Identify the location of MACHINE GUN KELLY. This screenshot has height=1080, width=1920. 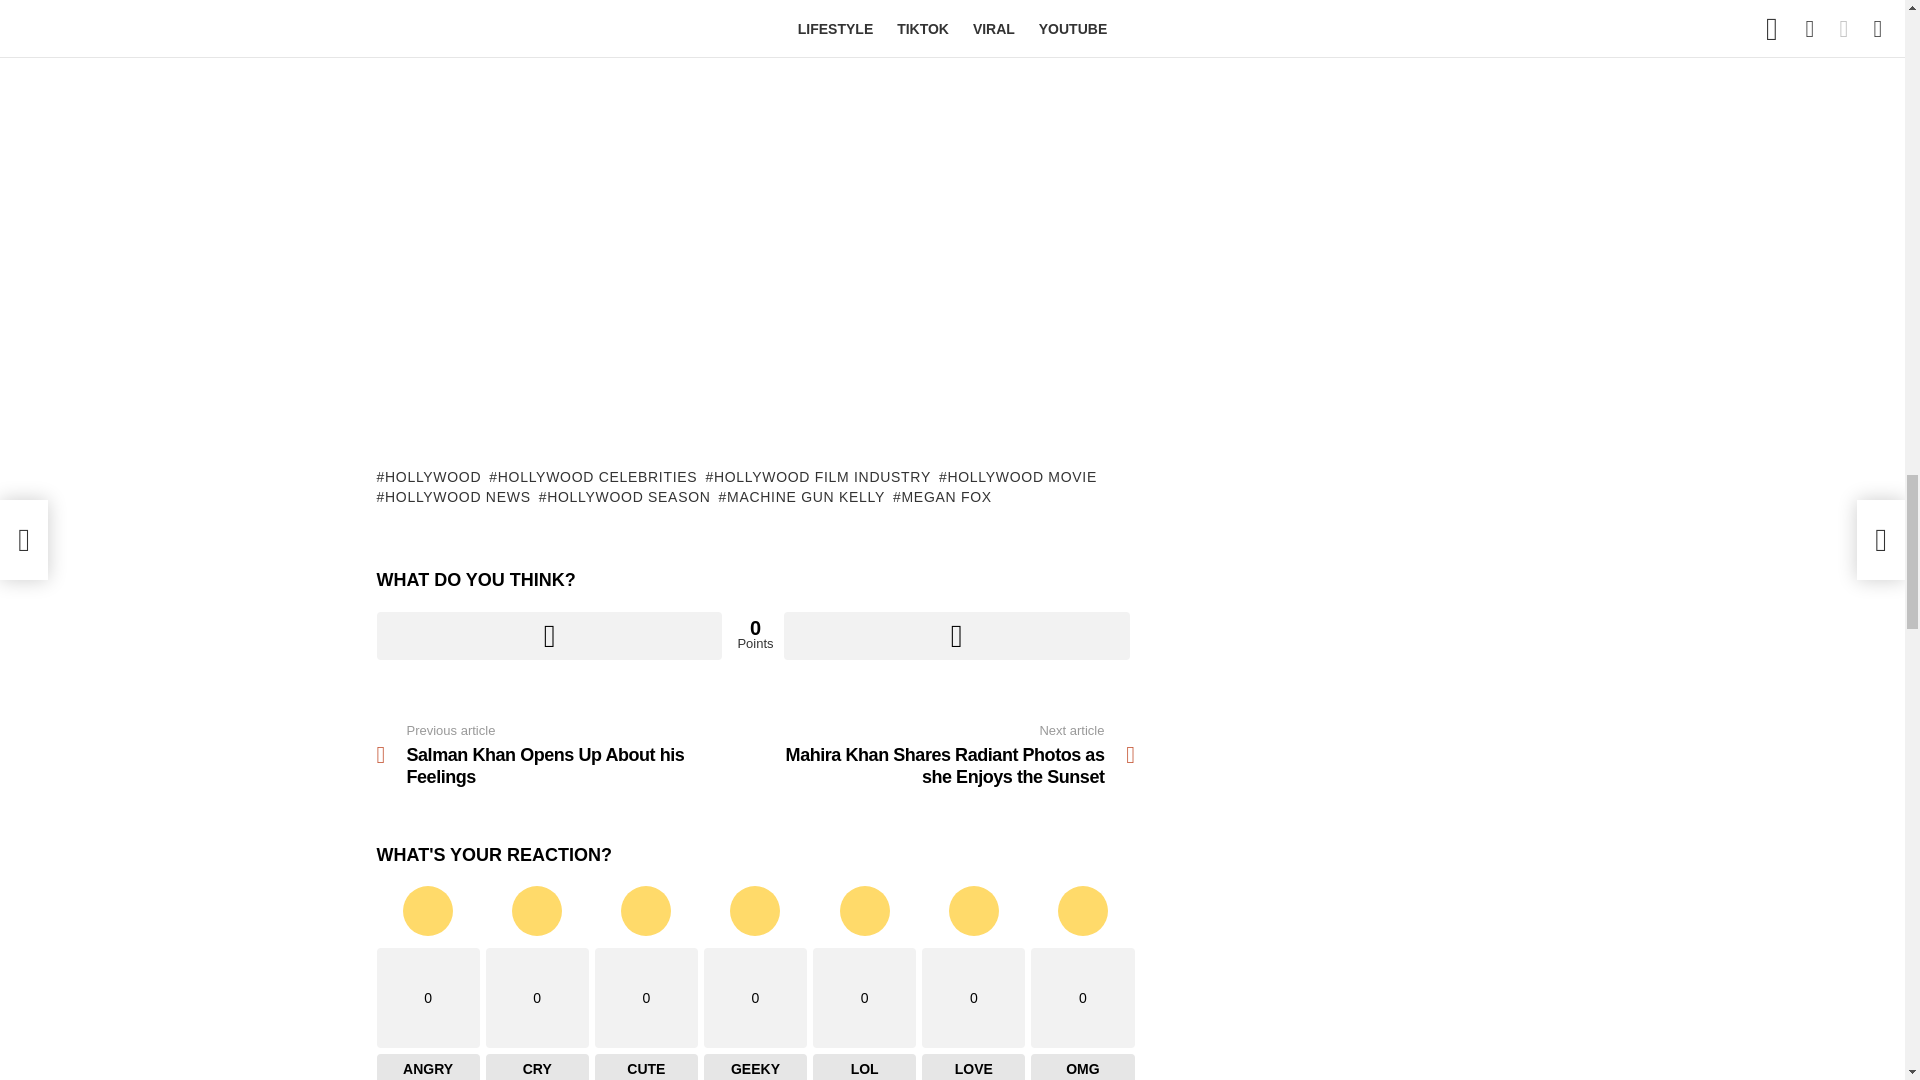
(802, 496).